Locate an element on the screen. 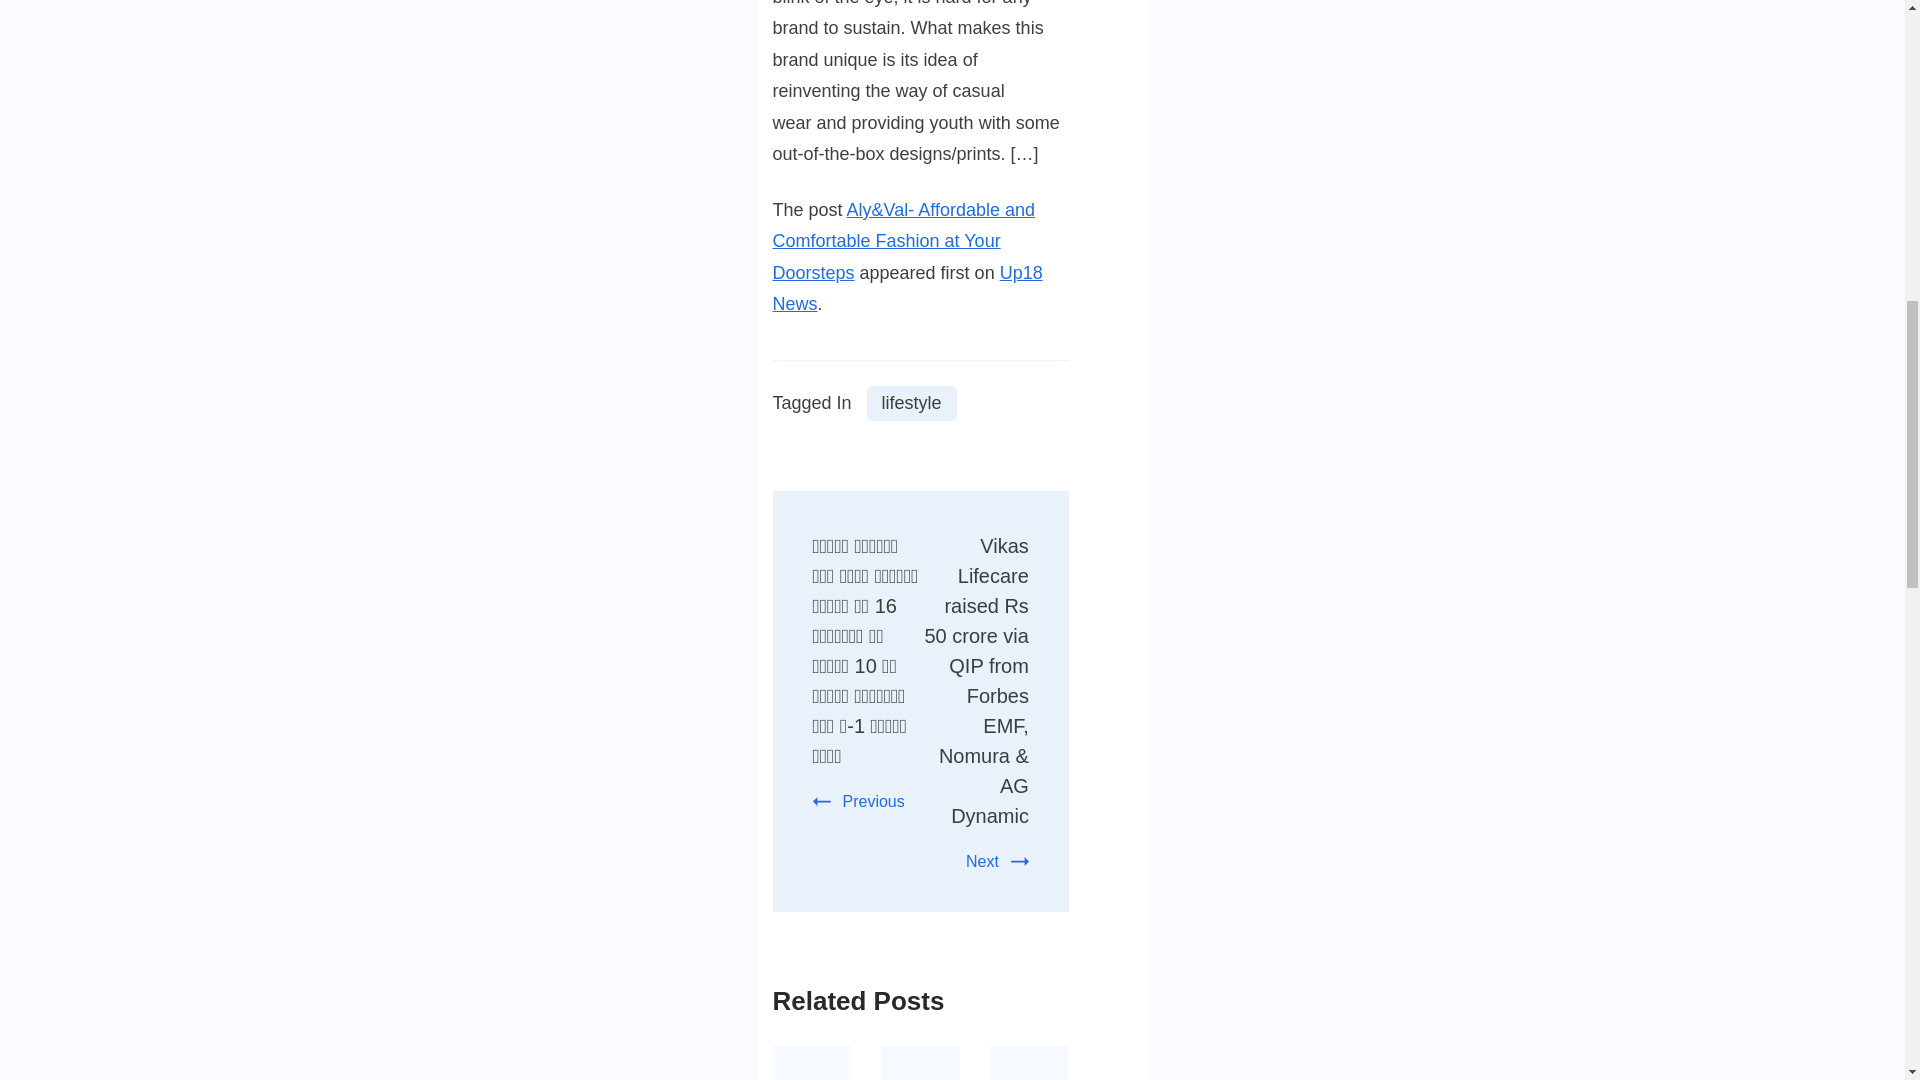 Image resolution: width=1920 pixels, height=1080 pixels. Up18 News is located at coordinates (906, 289).